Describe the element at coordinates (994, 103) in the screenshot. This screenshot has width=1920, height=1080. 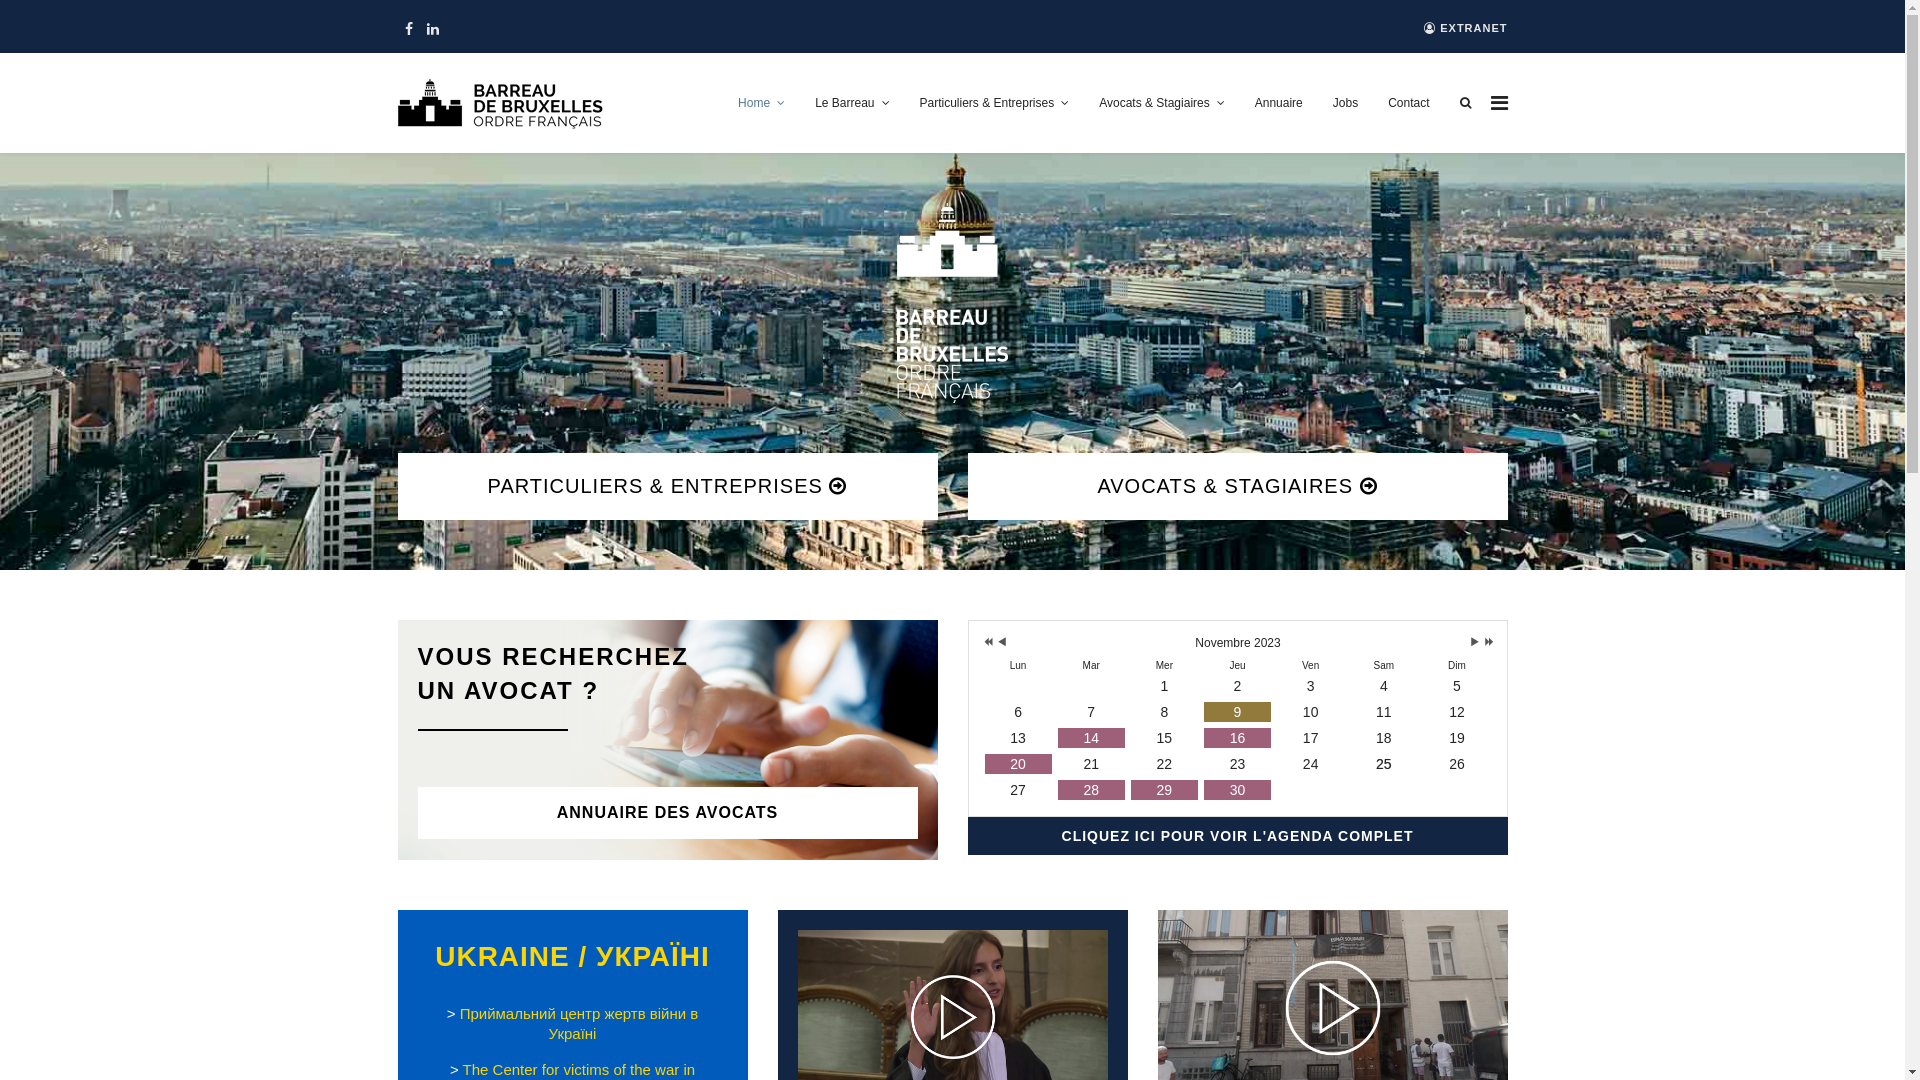
I see `Particuliers & Entreprises` at that location.